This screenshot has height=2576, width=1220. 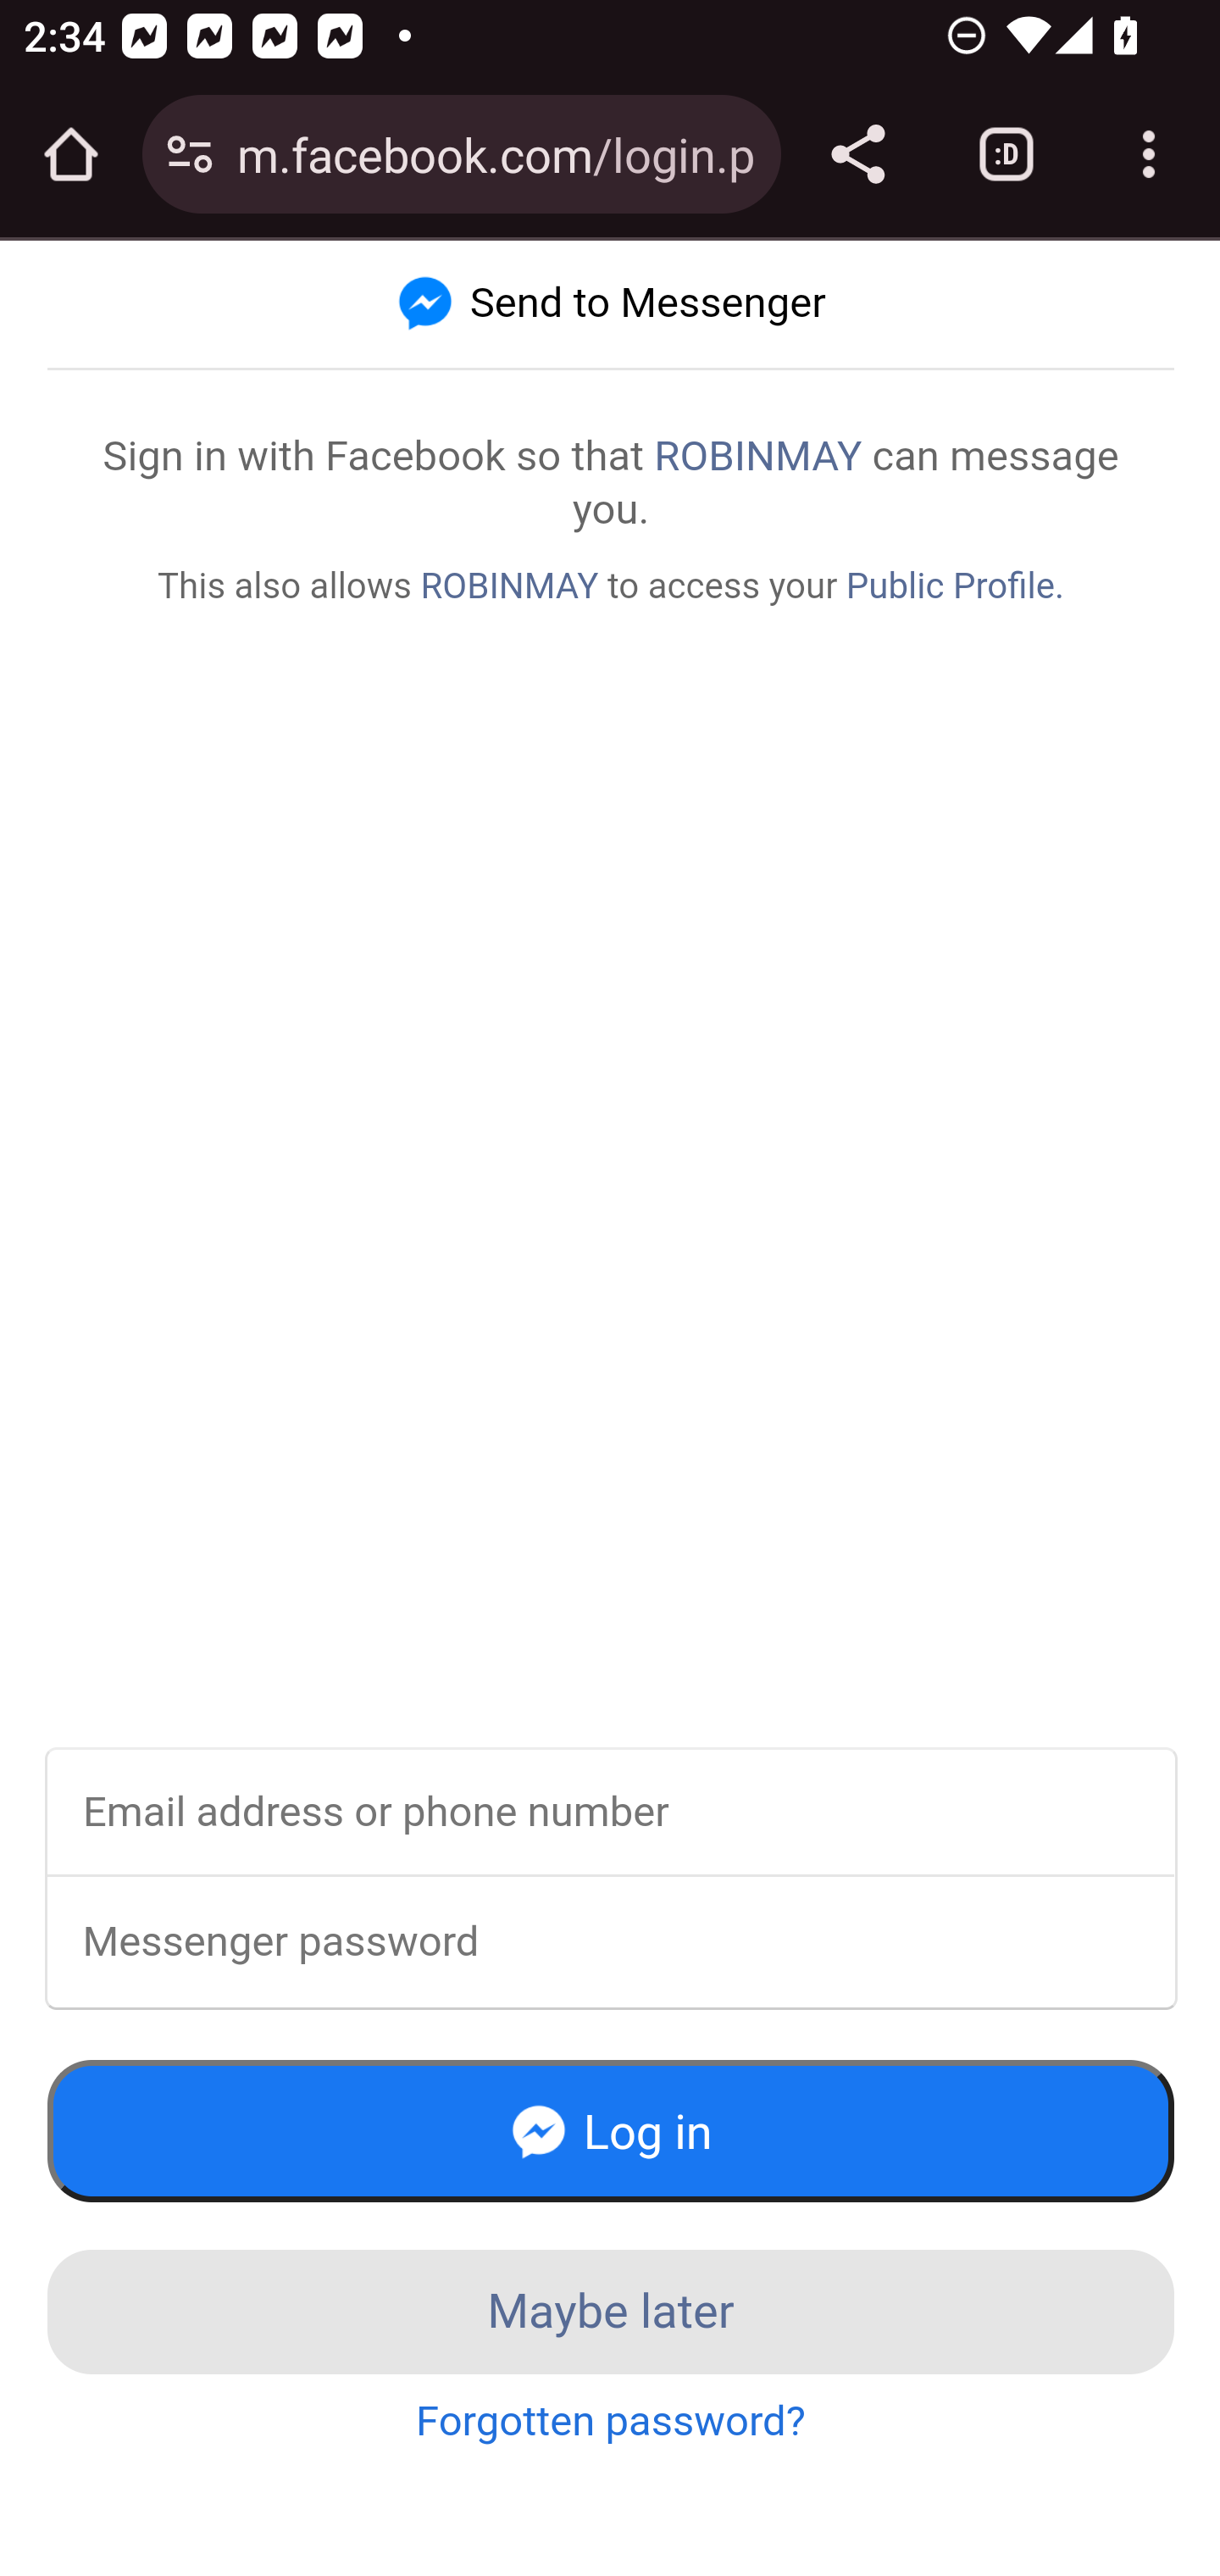 I want to click on Share, so click(x=857, y=154).